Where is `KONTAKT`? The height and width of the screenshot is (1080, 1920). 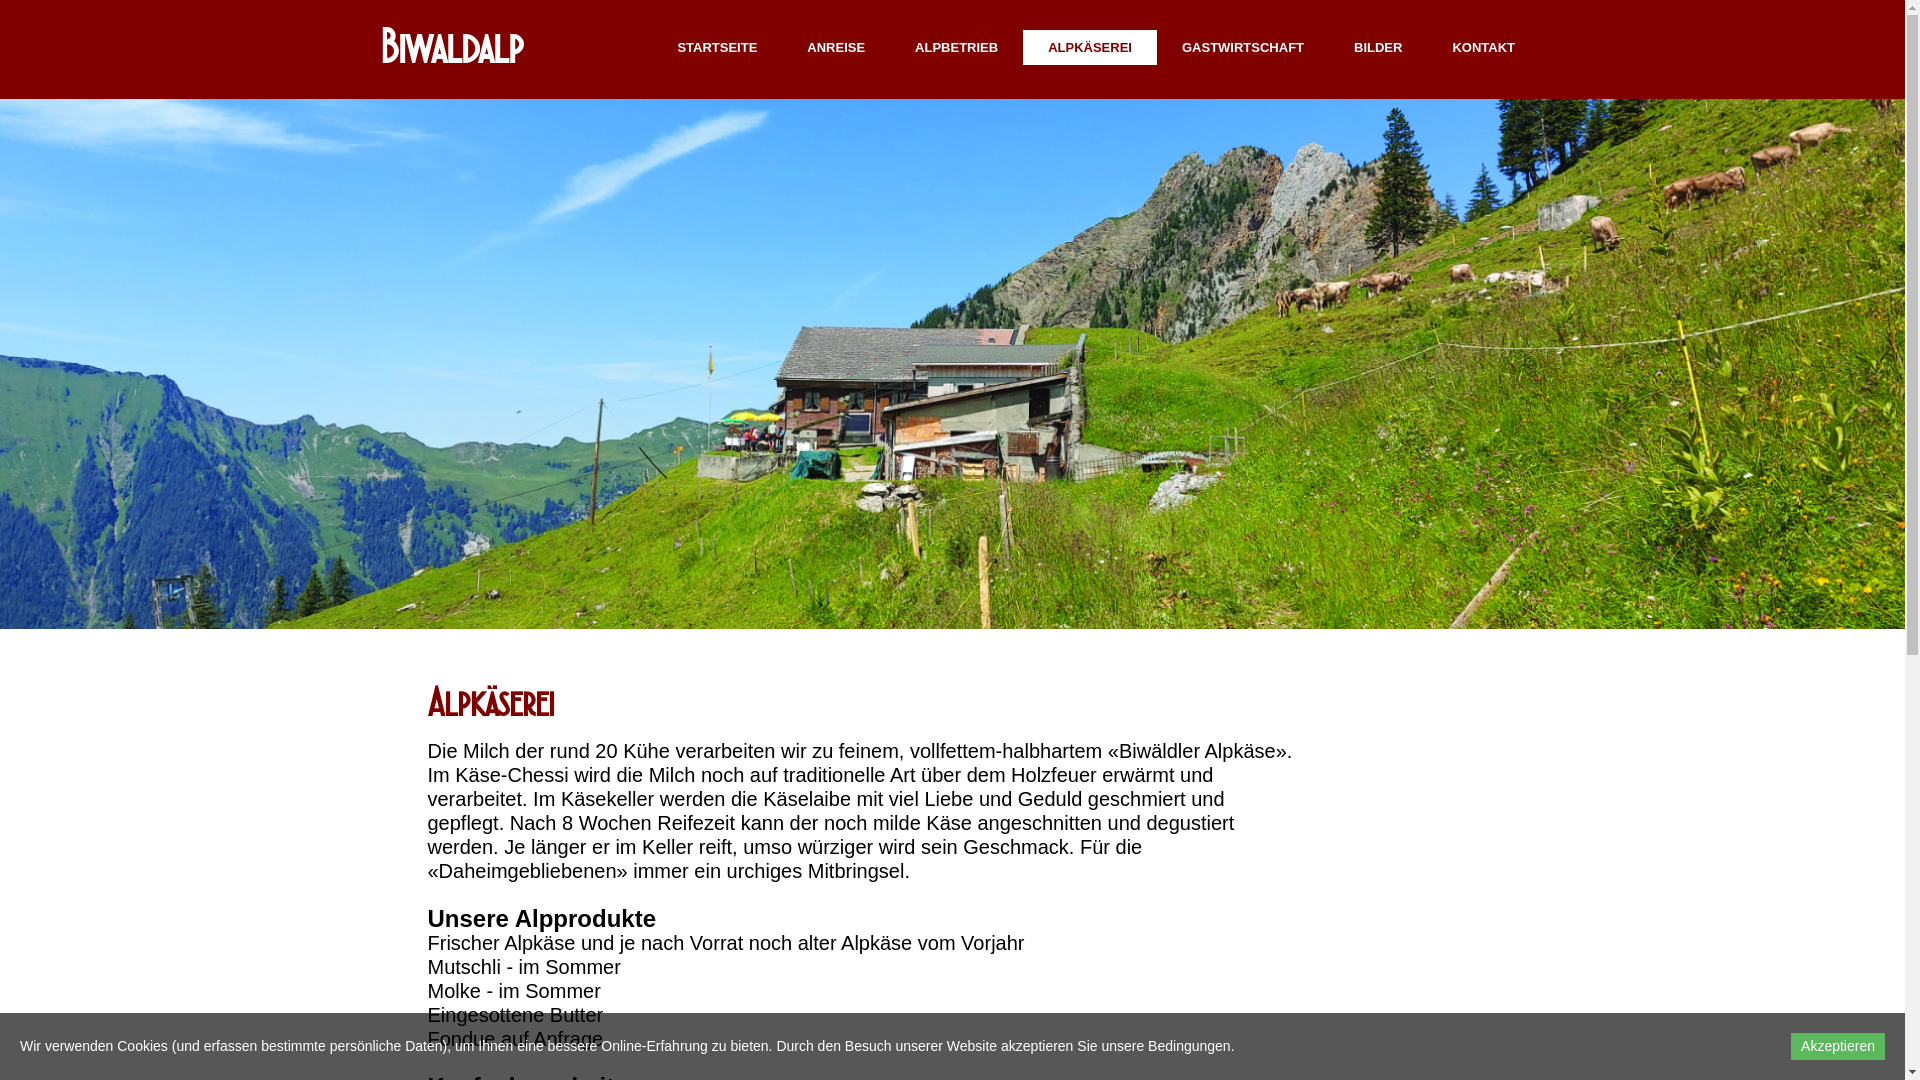 KONTAKT is located at coordinates (1484, 48).